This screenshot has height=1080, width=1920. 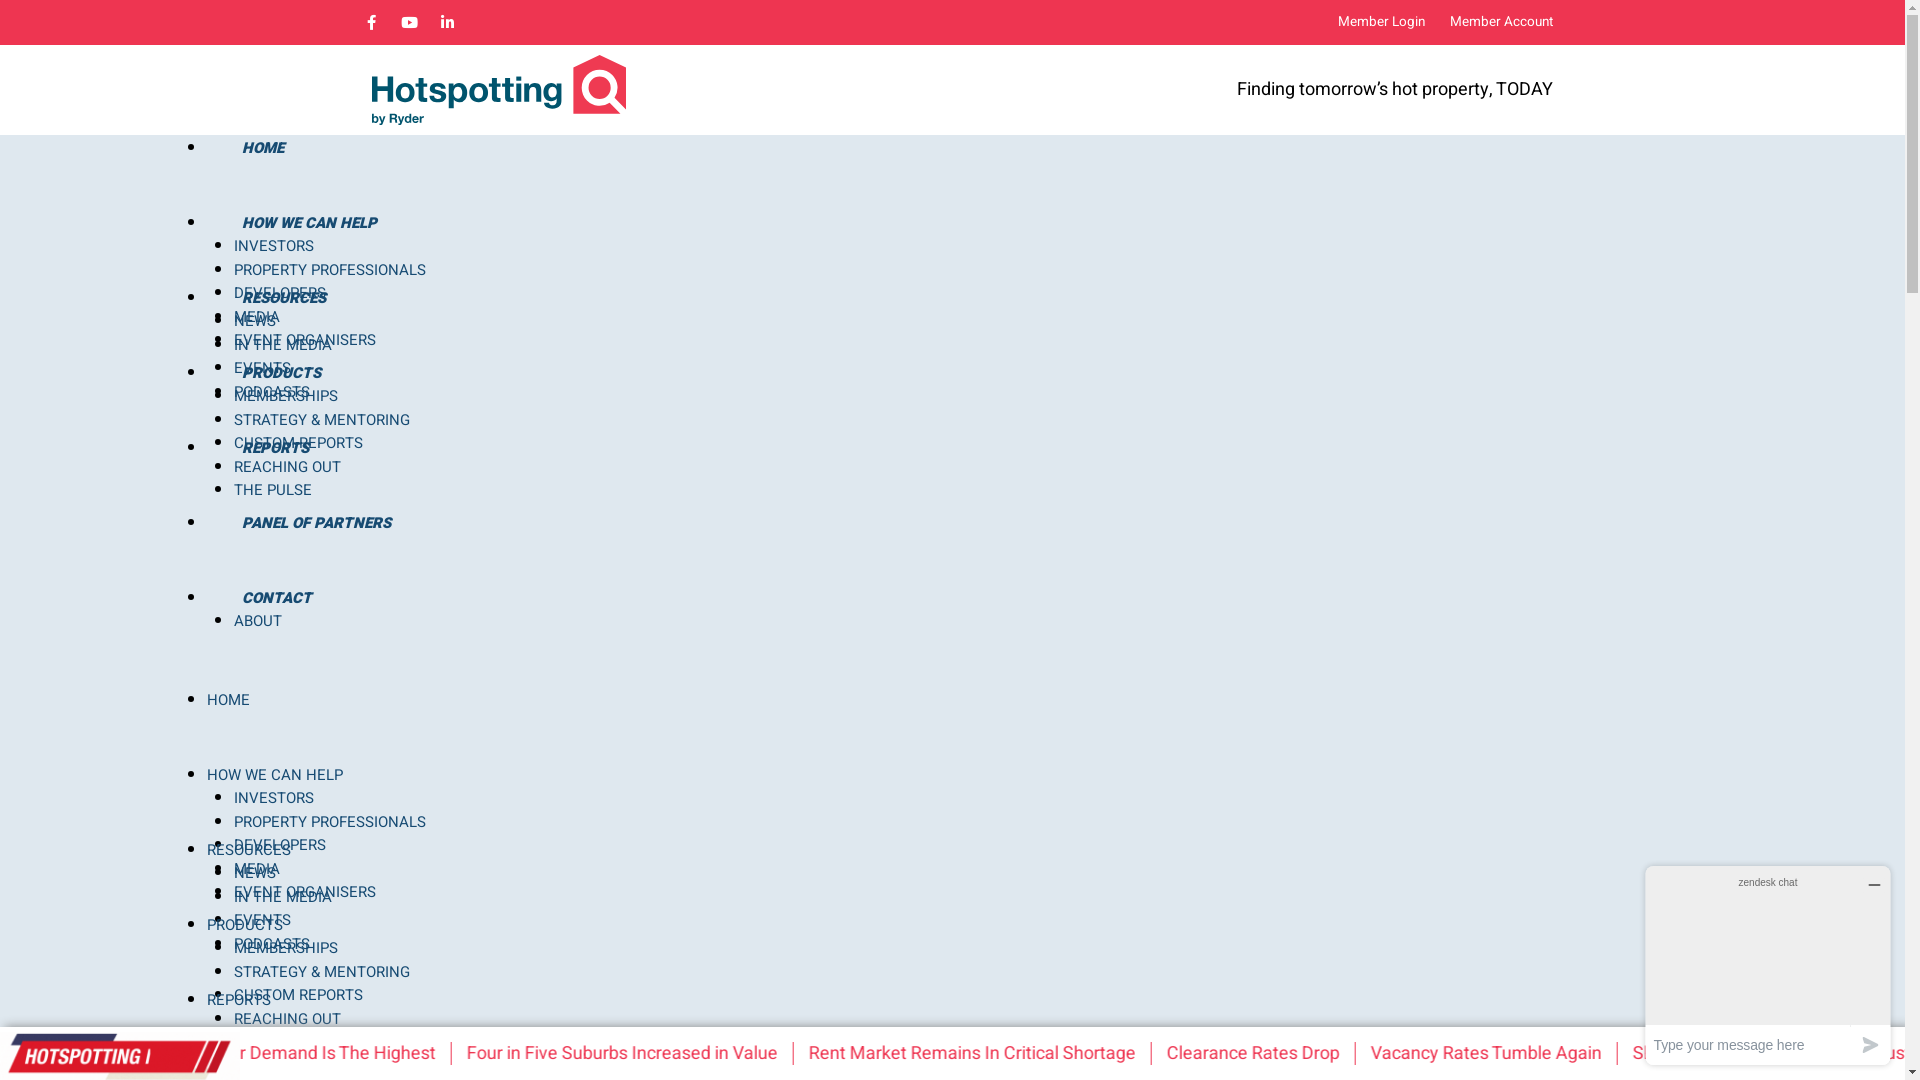 I want to click on MEMBERSHIPS, so click(x=286, y=948).